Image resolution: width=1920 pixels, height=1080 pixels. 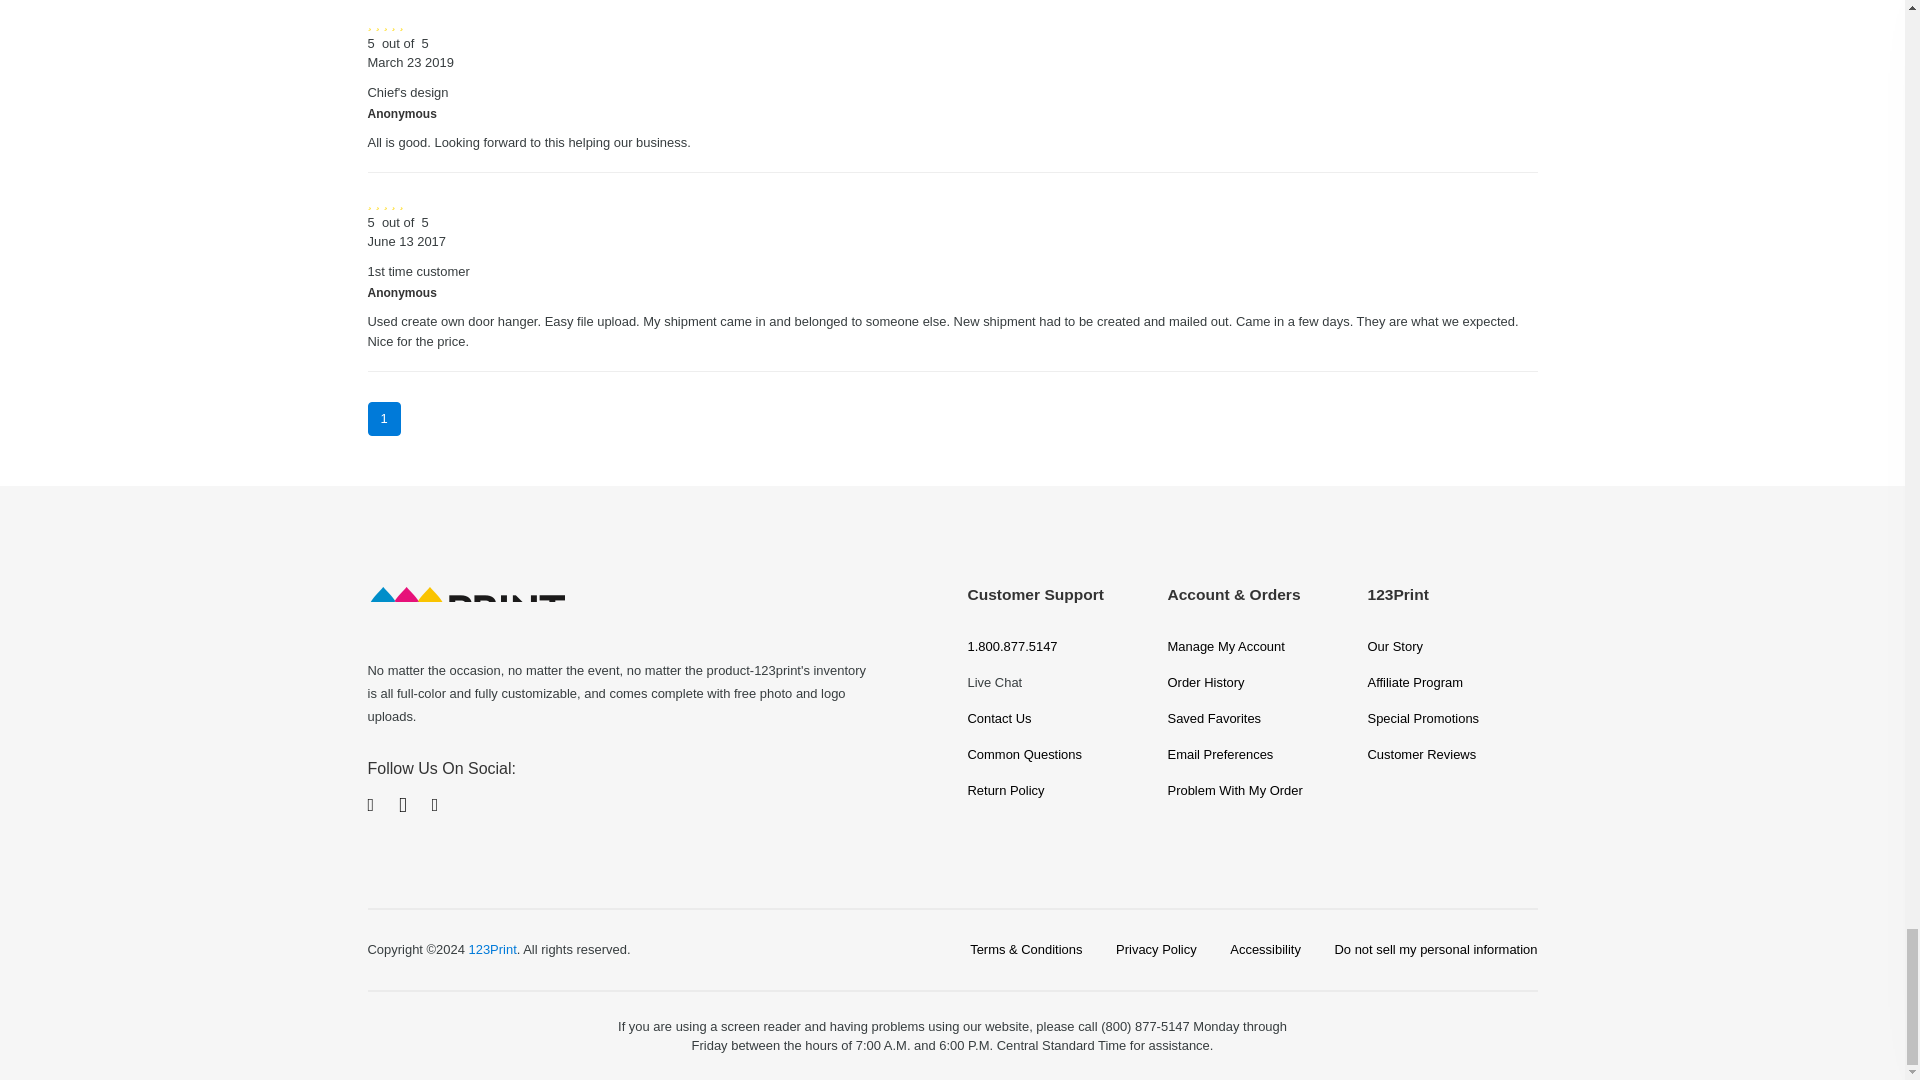 I want to click on Blog, so click(x=436, y=806).